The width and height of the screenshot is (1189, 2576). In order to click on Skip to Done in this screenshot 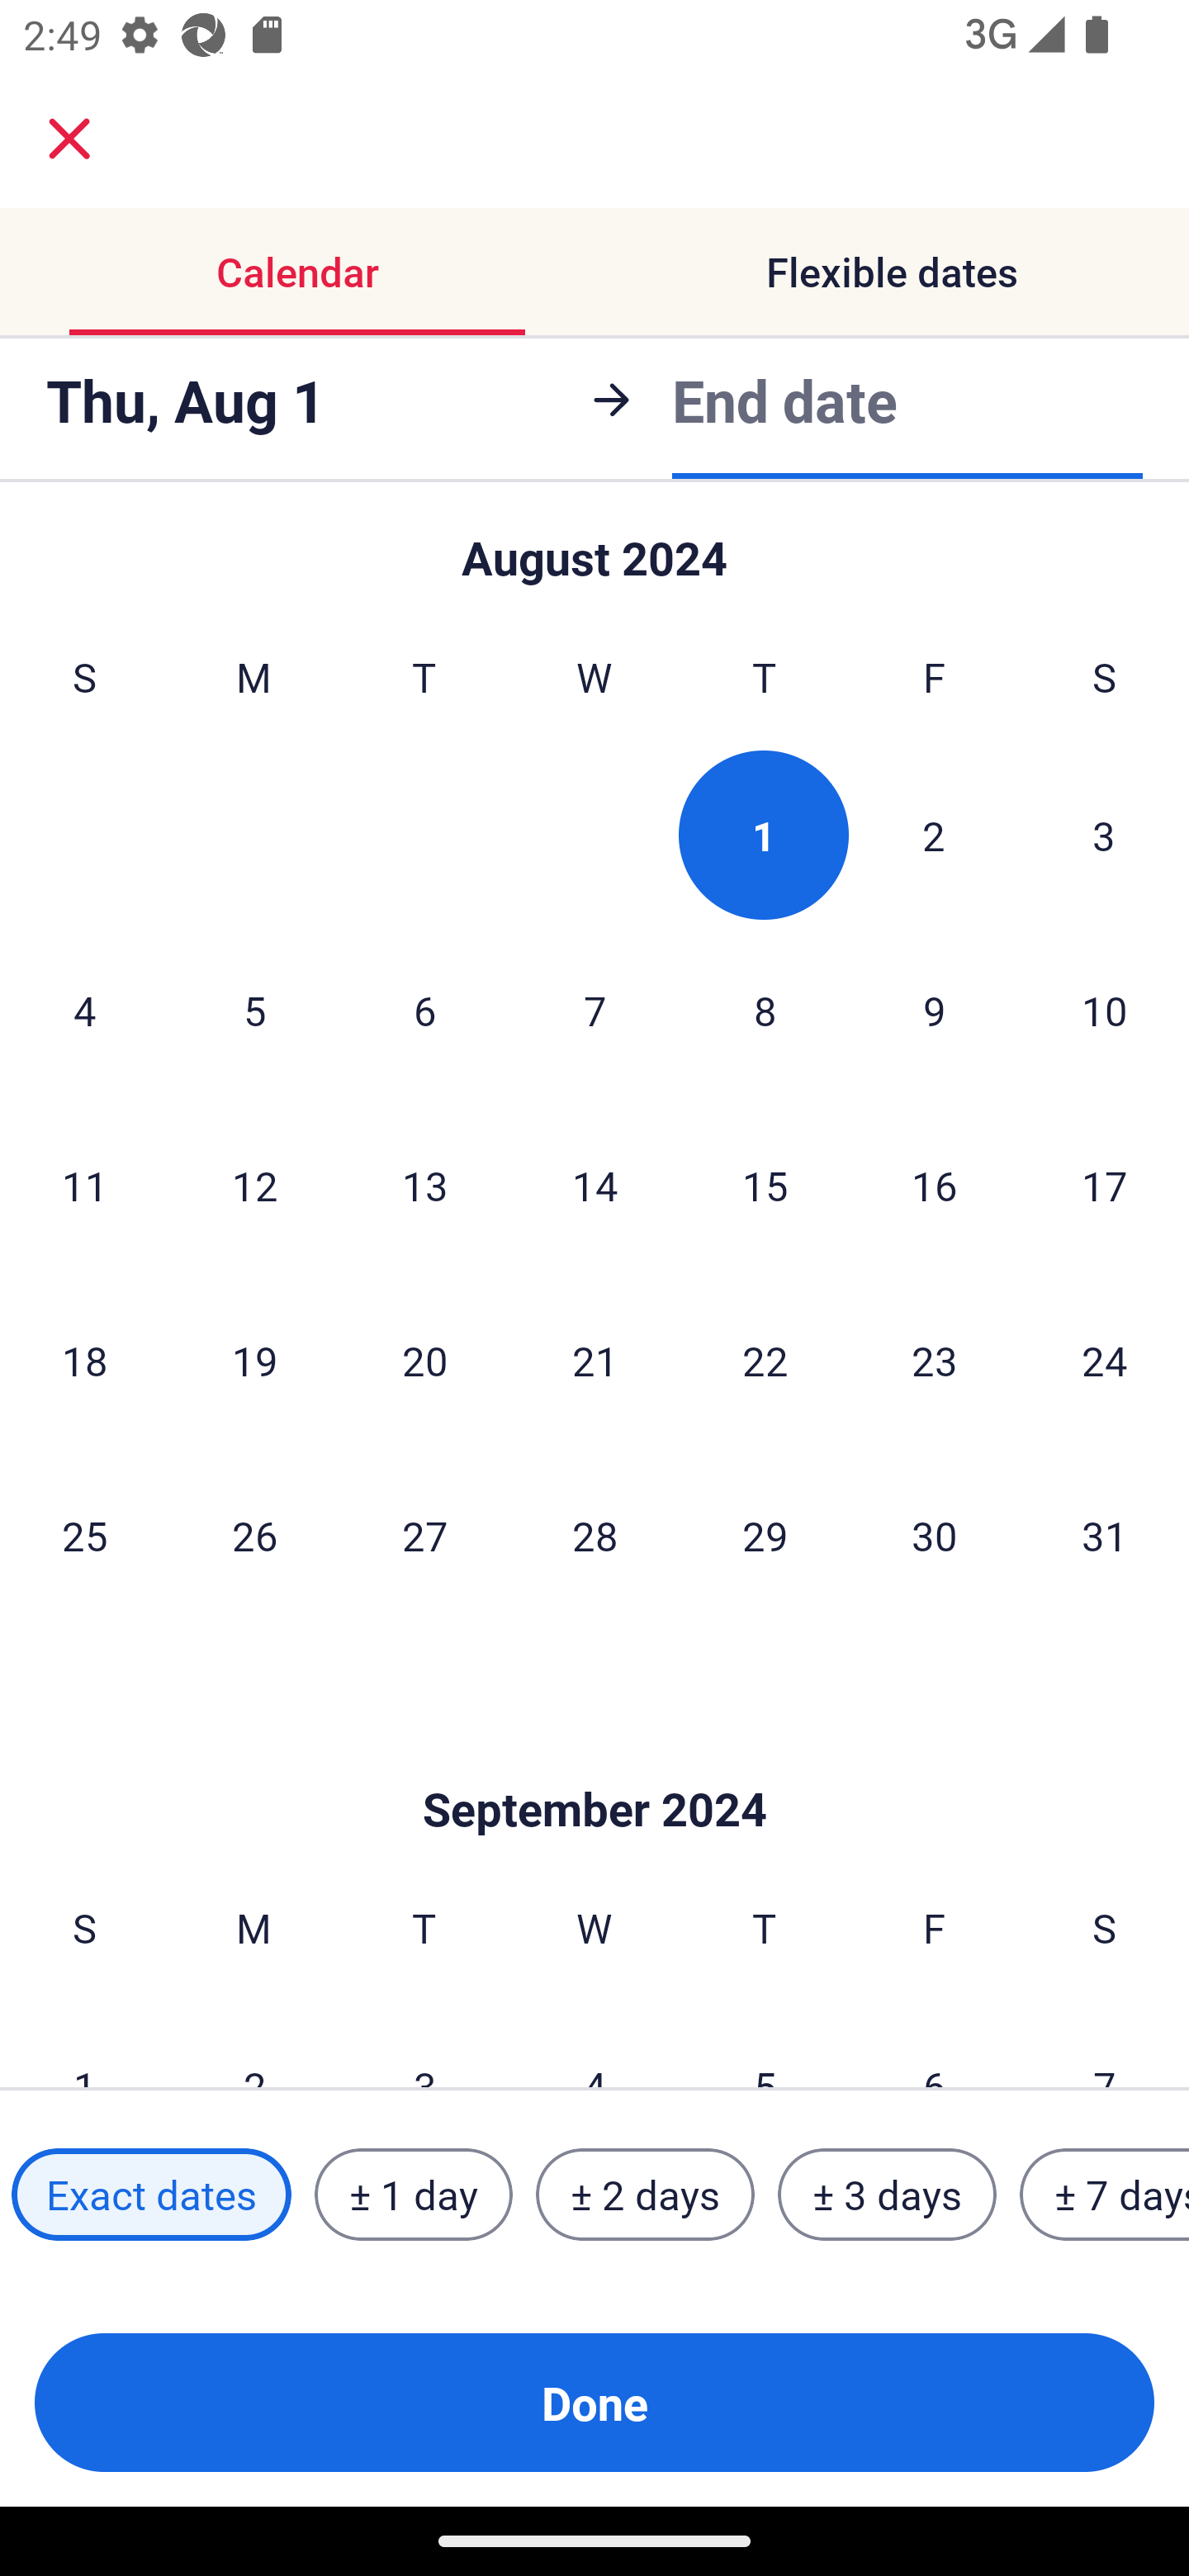, I will do `click(594, 1759)`.